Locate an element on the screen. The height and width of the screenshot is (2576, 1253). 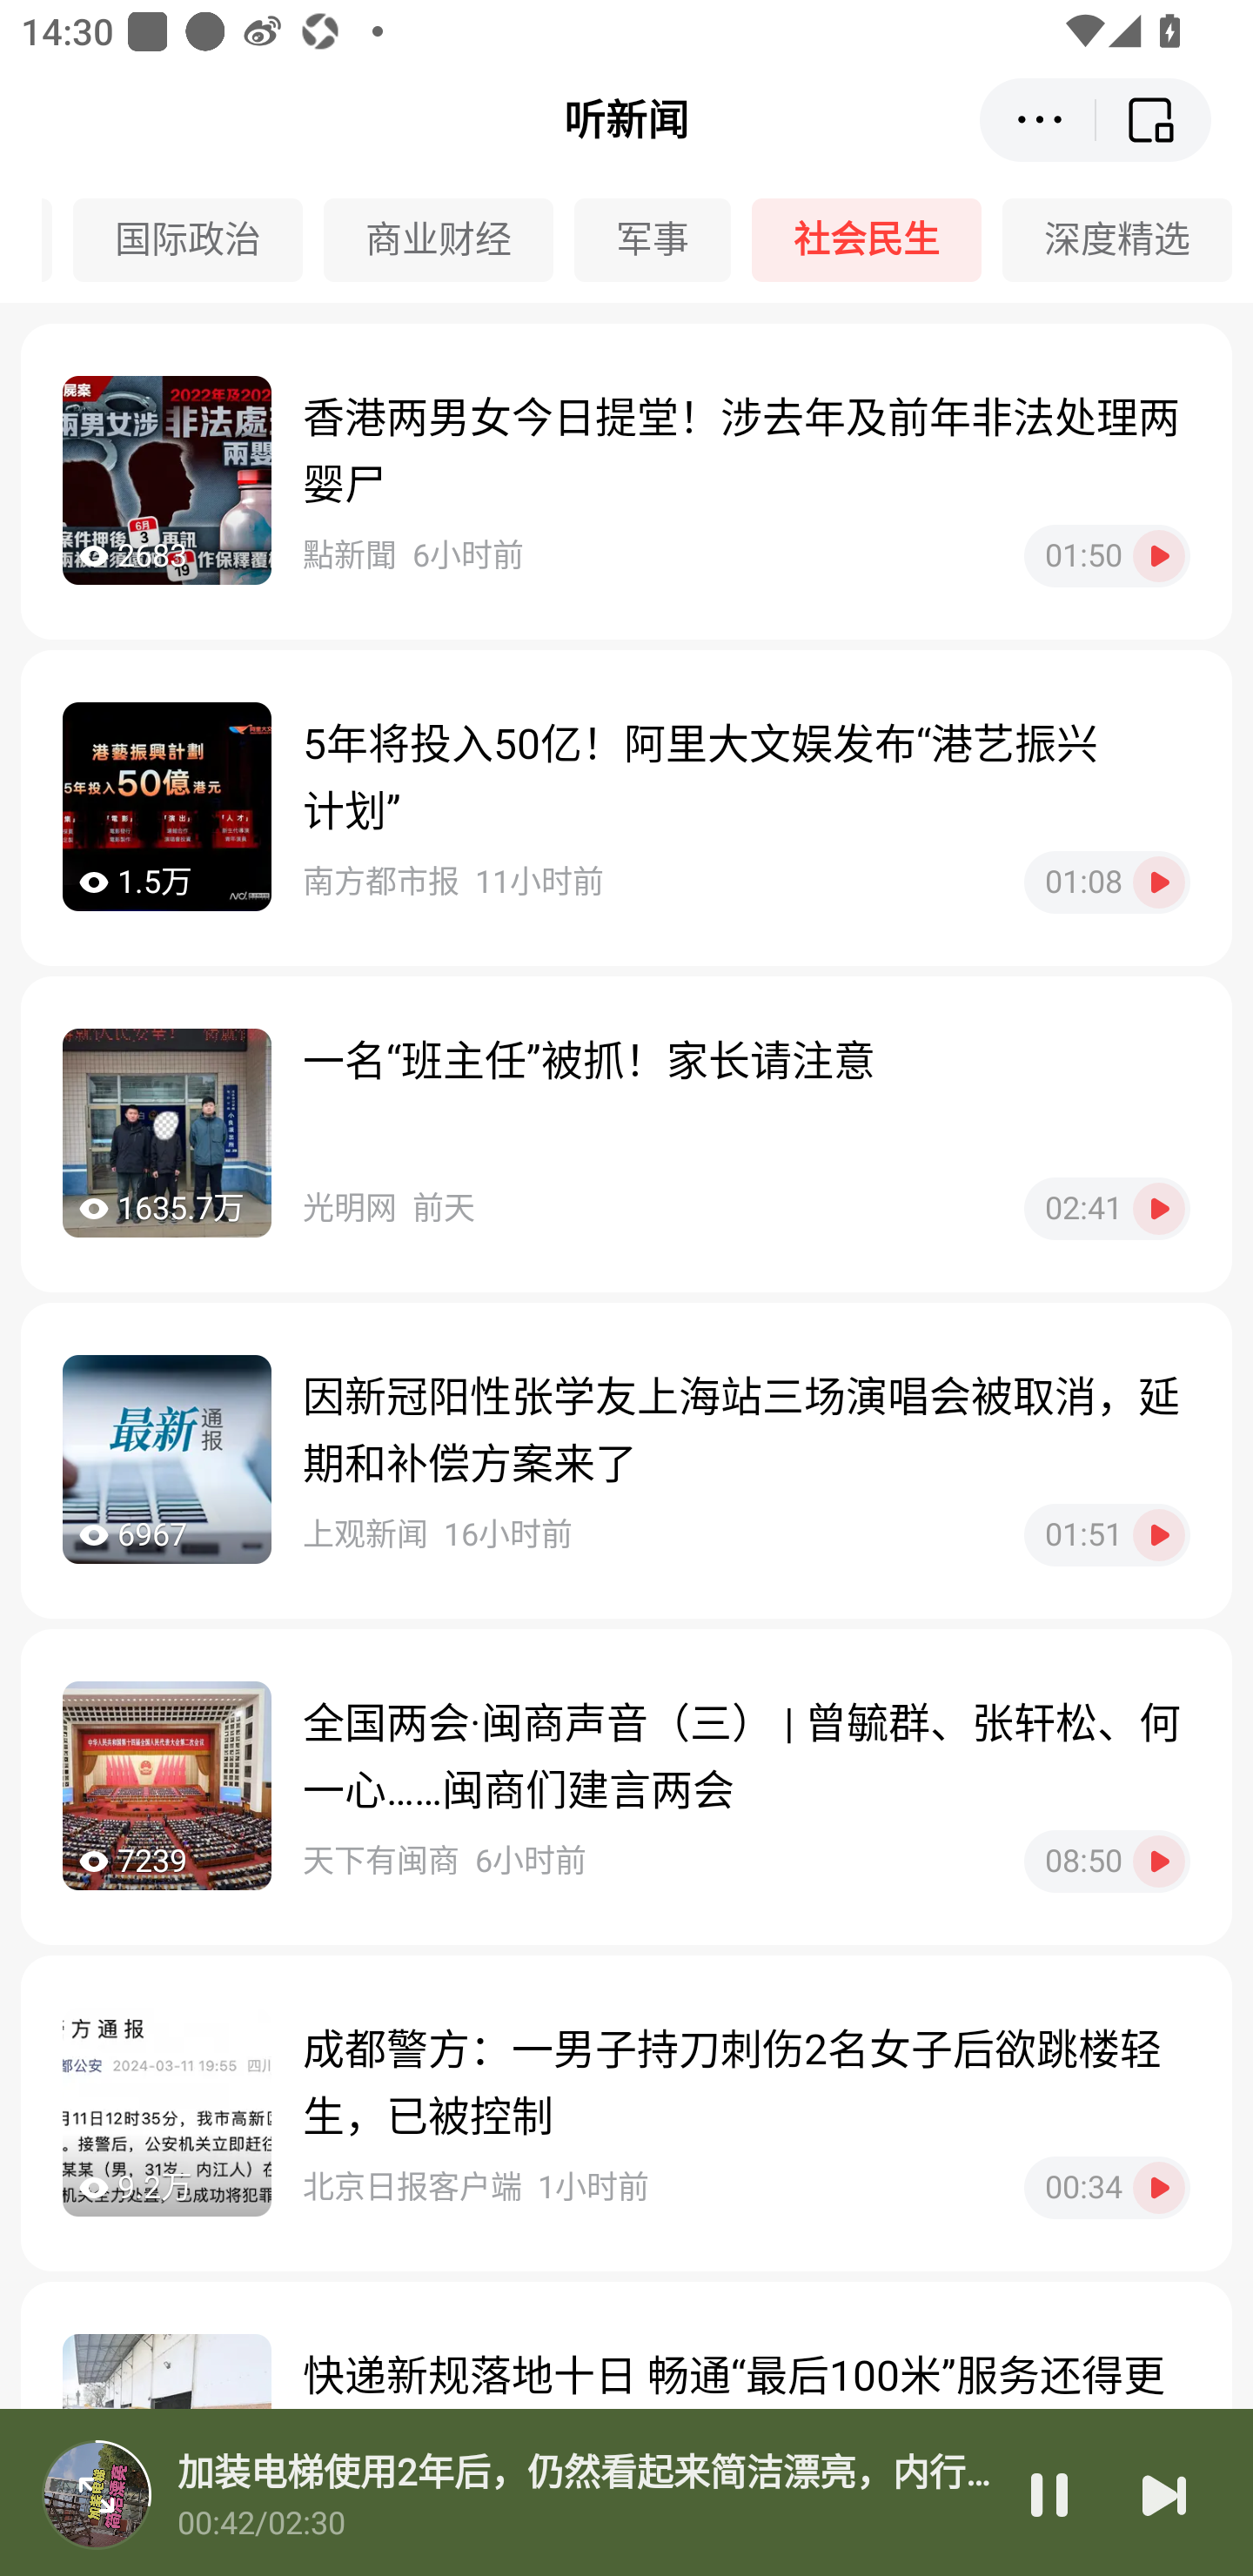
商业财经 is located at coordinates (448, 240).